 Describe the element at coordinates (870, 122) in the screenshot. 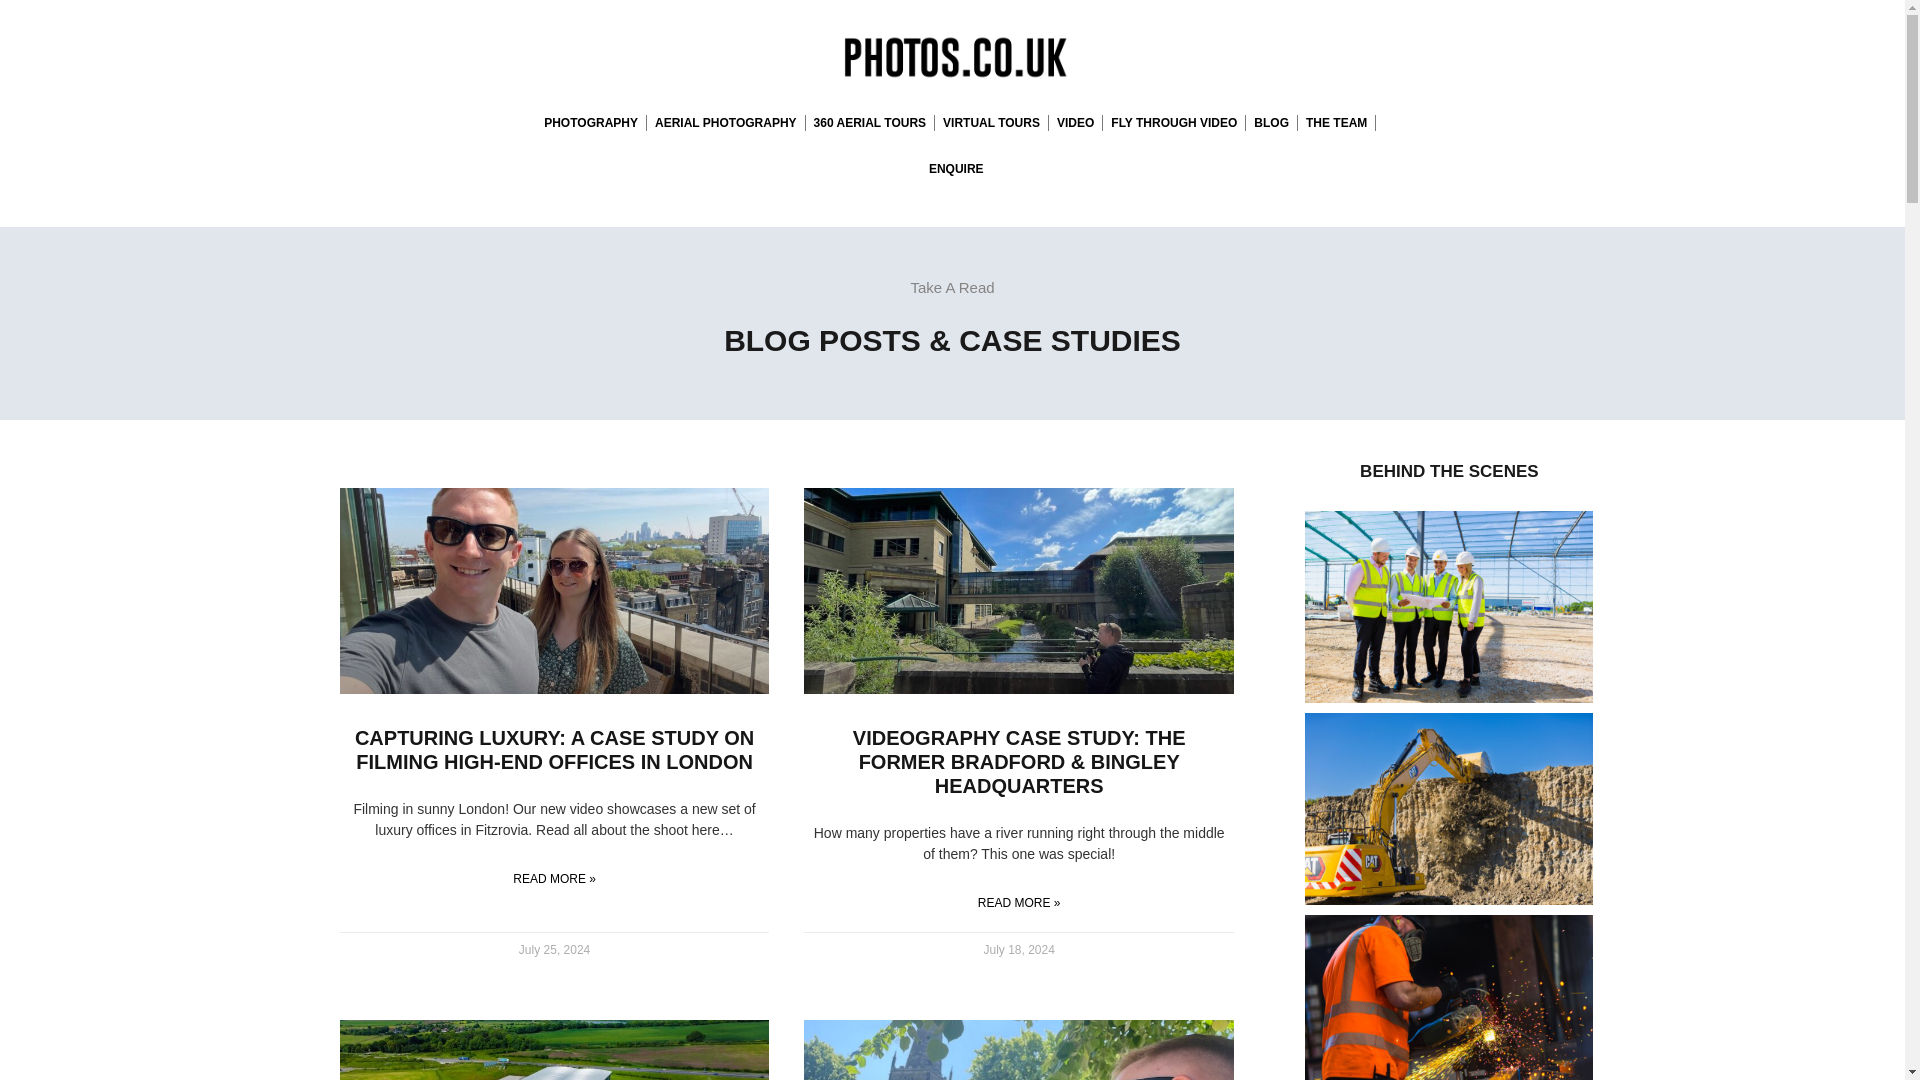

I see `360 AERIAL TOURS` at that location.